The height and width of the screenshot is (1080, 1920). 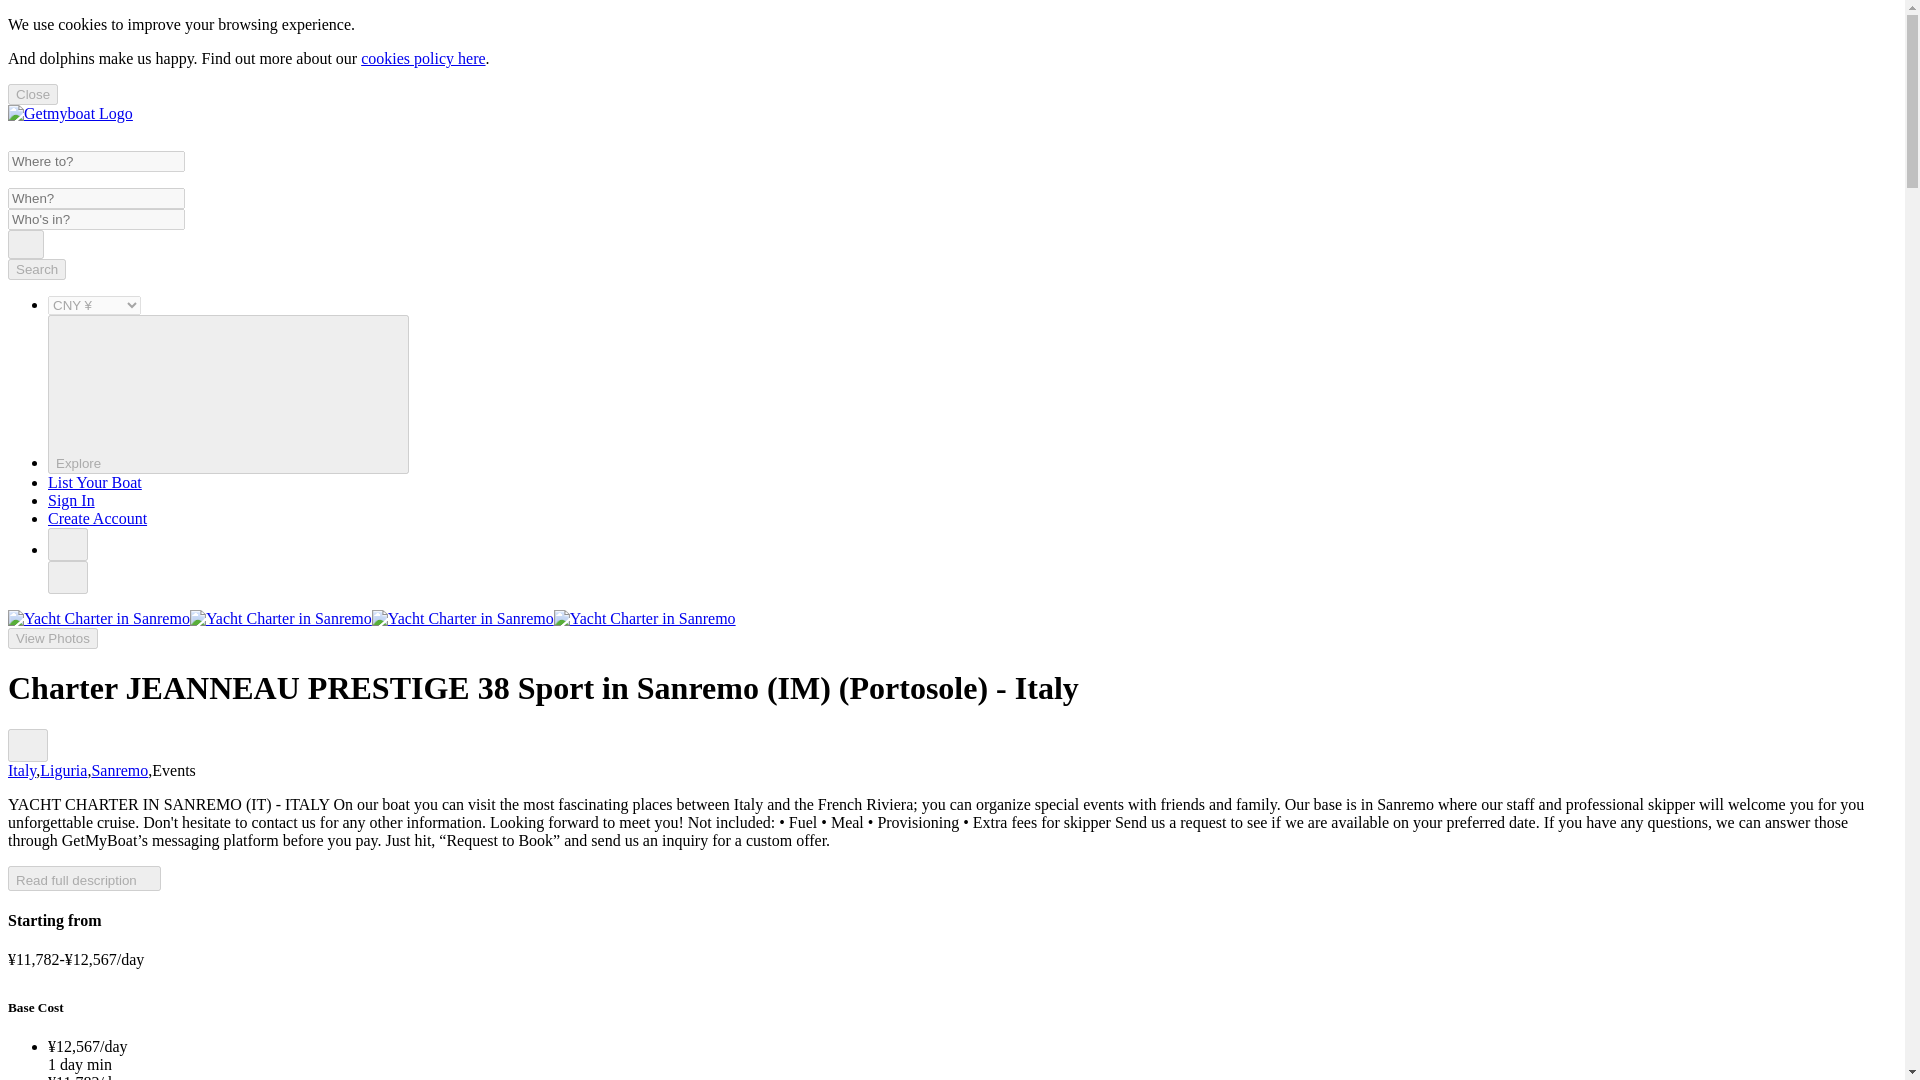 What do you see at coordinates (63, 770) in the screenshot?
I see `Liguria` at bounding box center [63, 770].